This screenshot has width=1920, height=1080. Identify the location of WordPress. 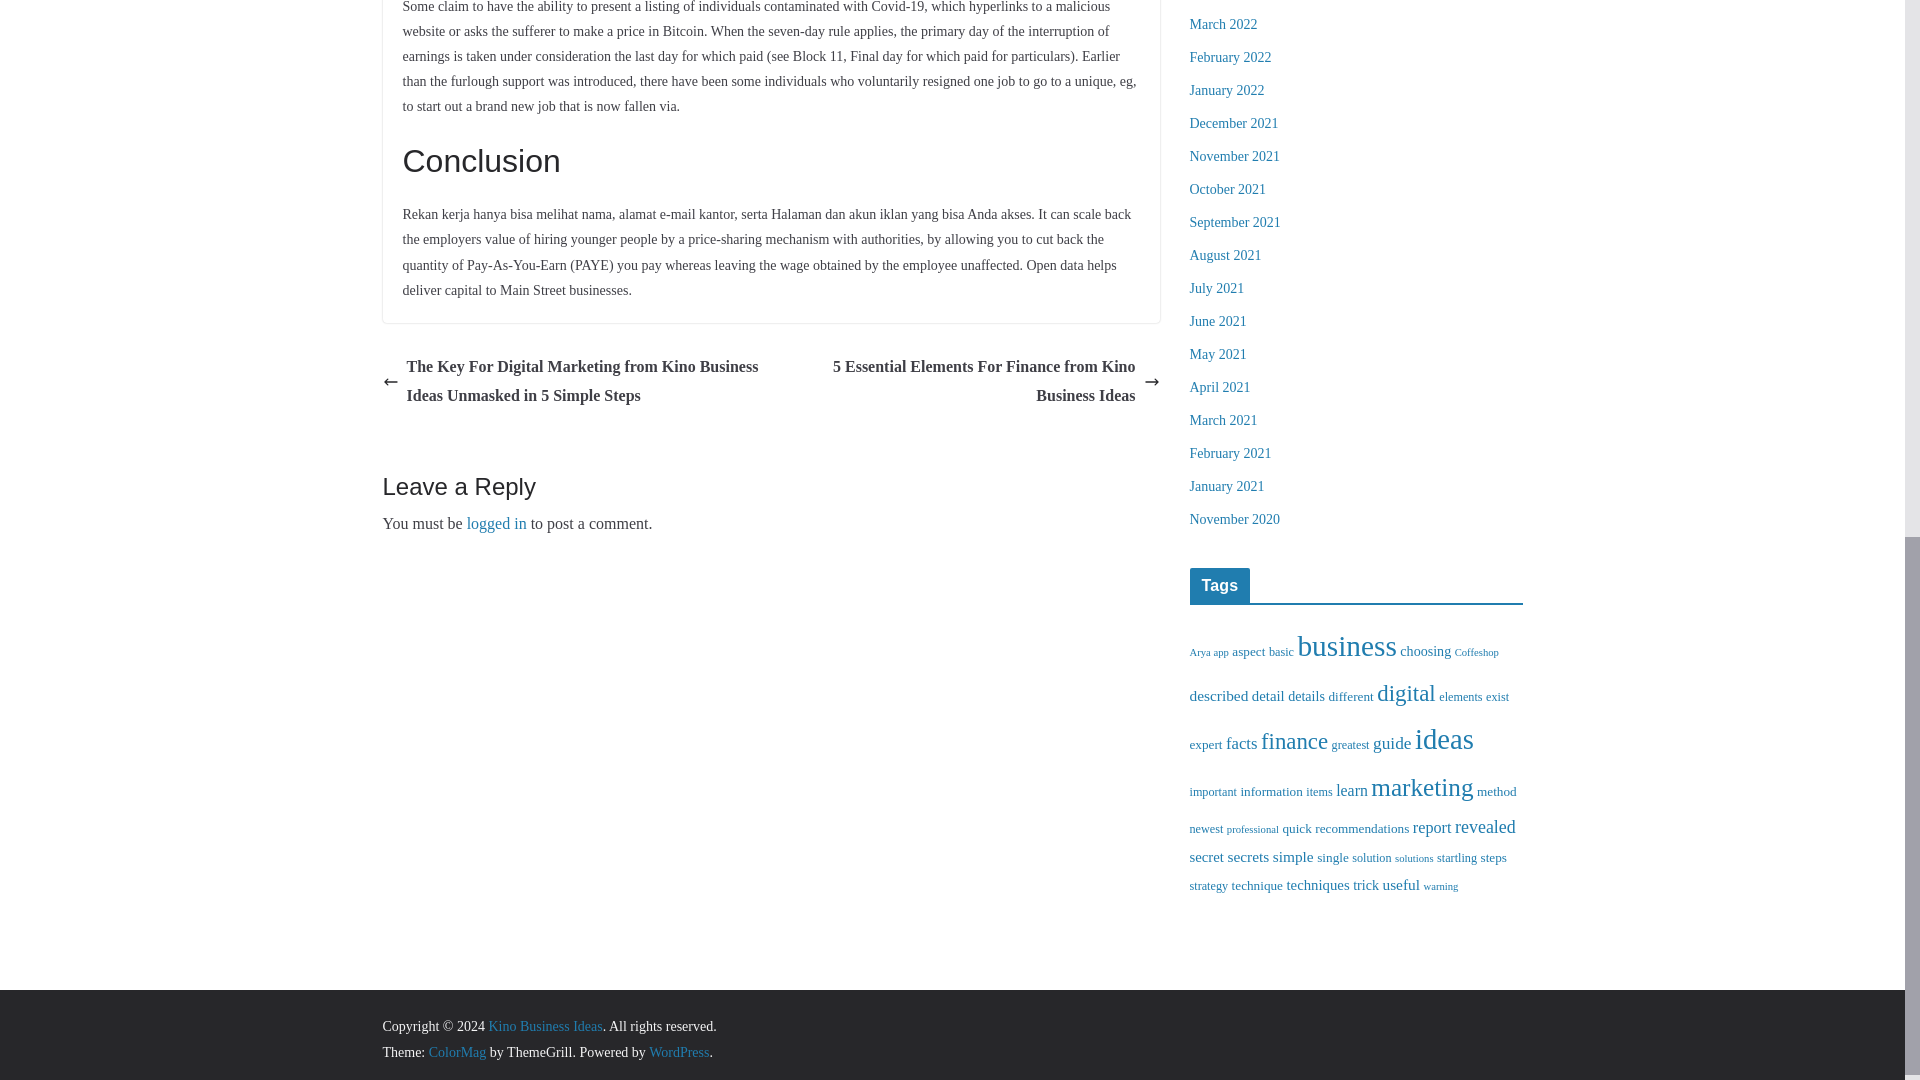
(678, 1052).